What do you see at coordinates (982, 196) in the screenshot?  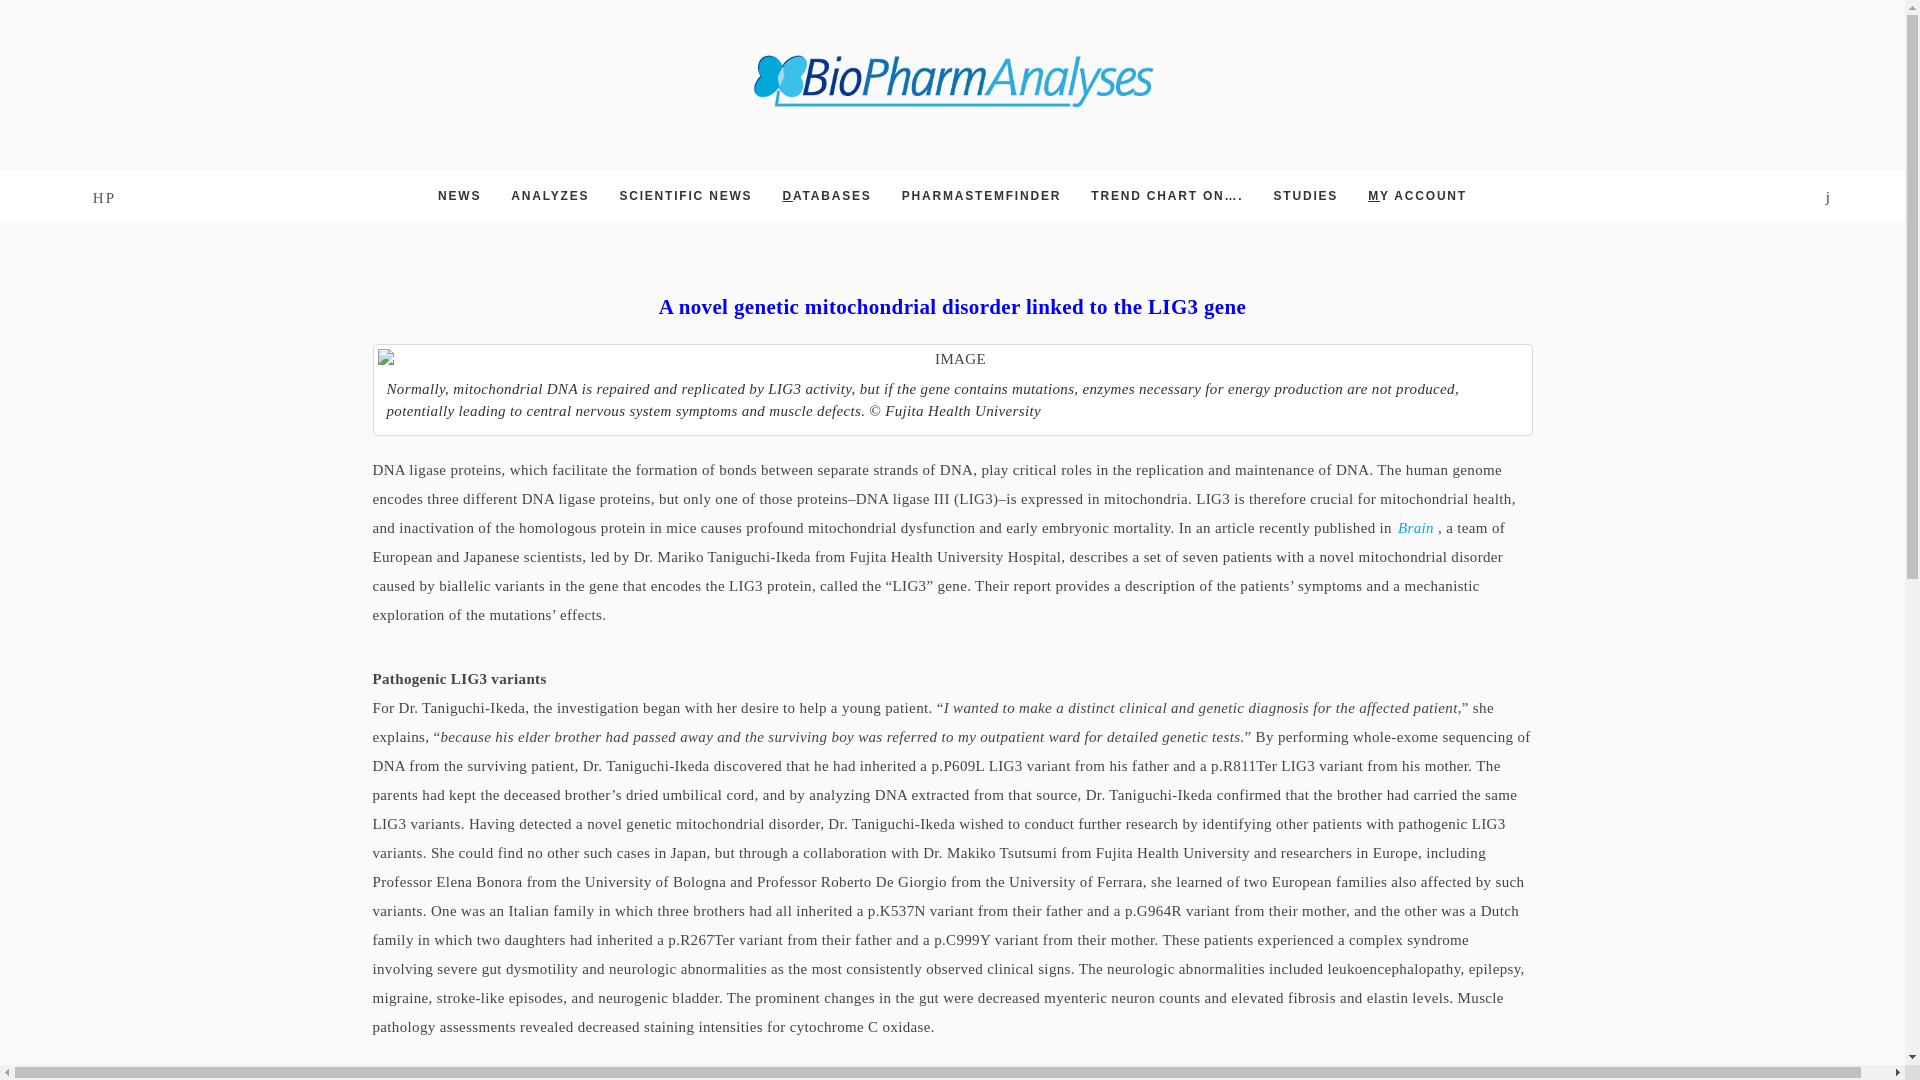 I see `PHARMASTEMFINDER` at bounding box center [982, 196].